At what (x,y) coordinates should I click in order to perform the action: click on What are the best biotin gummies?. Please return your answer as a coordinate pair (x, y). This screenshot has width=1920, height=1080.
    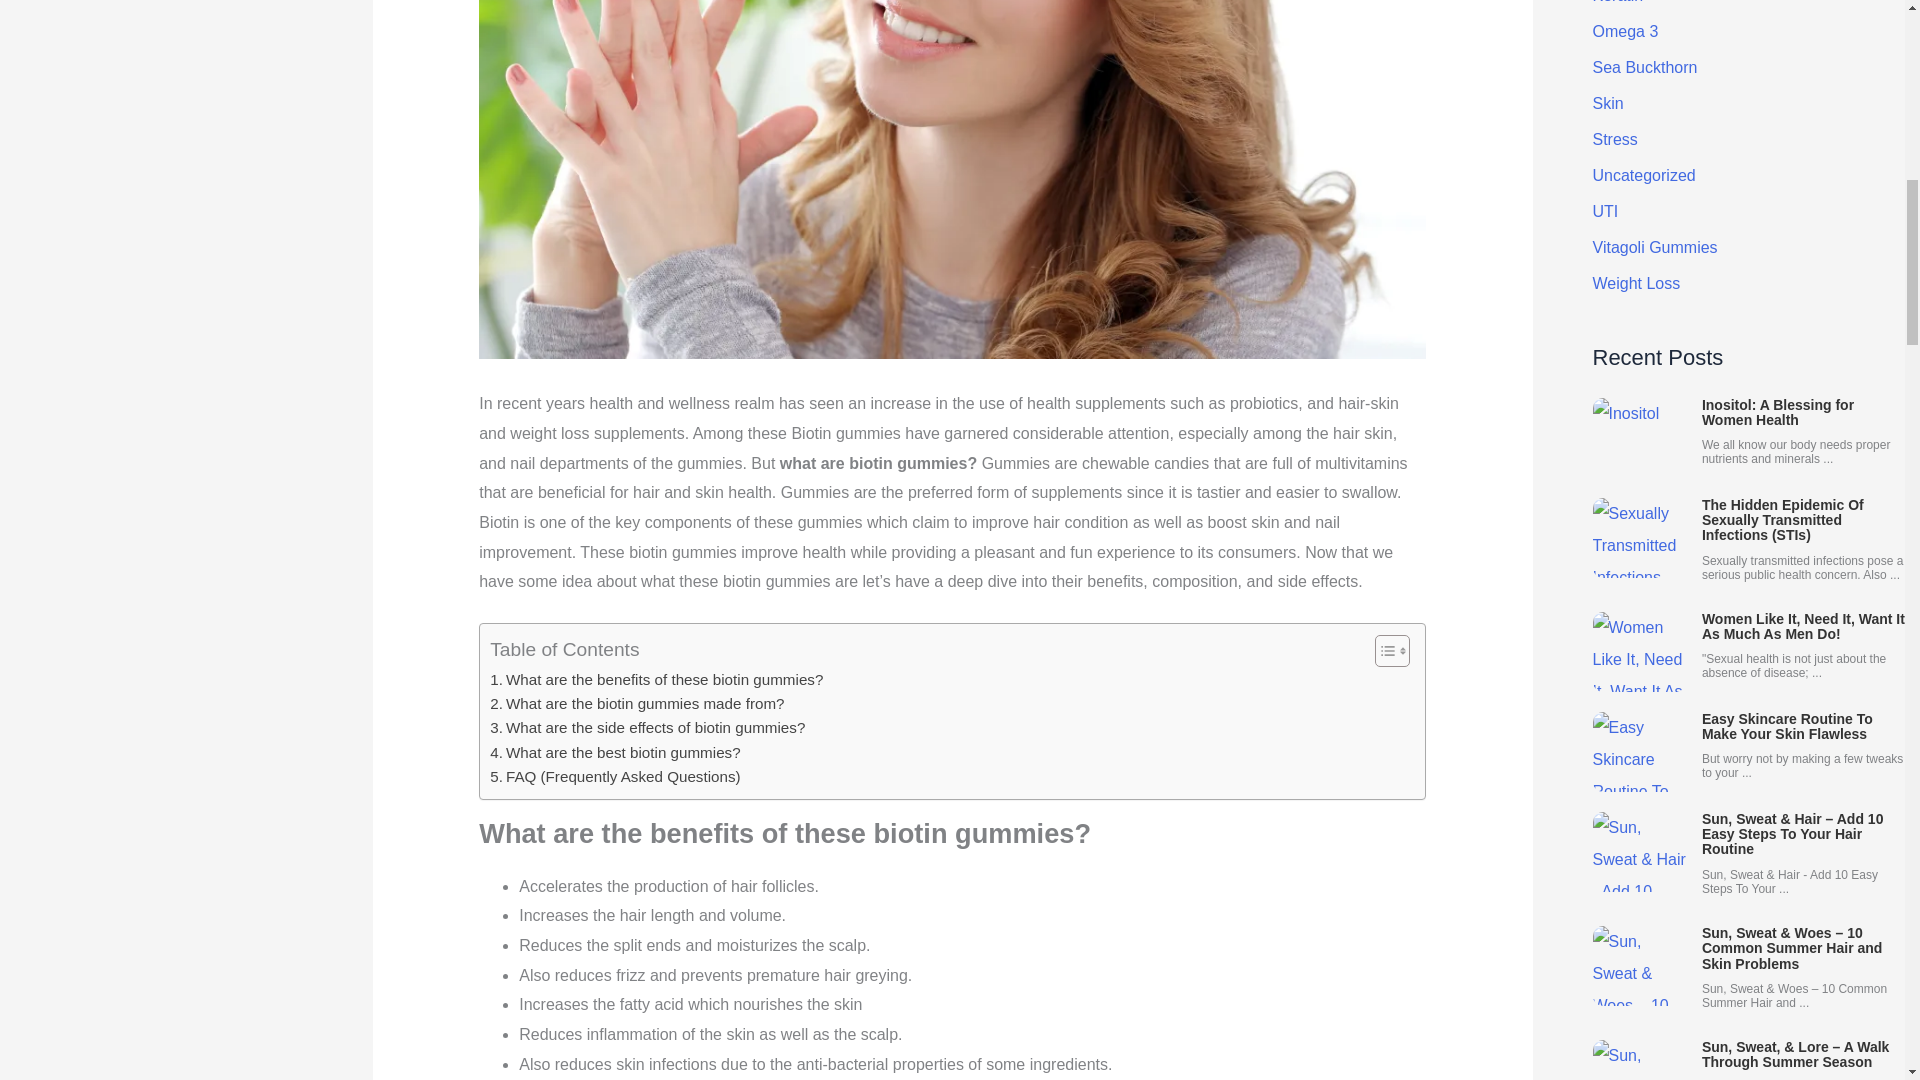
    Looking at the image, I should click on (614, 752).